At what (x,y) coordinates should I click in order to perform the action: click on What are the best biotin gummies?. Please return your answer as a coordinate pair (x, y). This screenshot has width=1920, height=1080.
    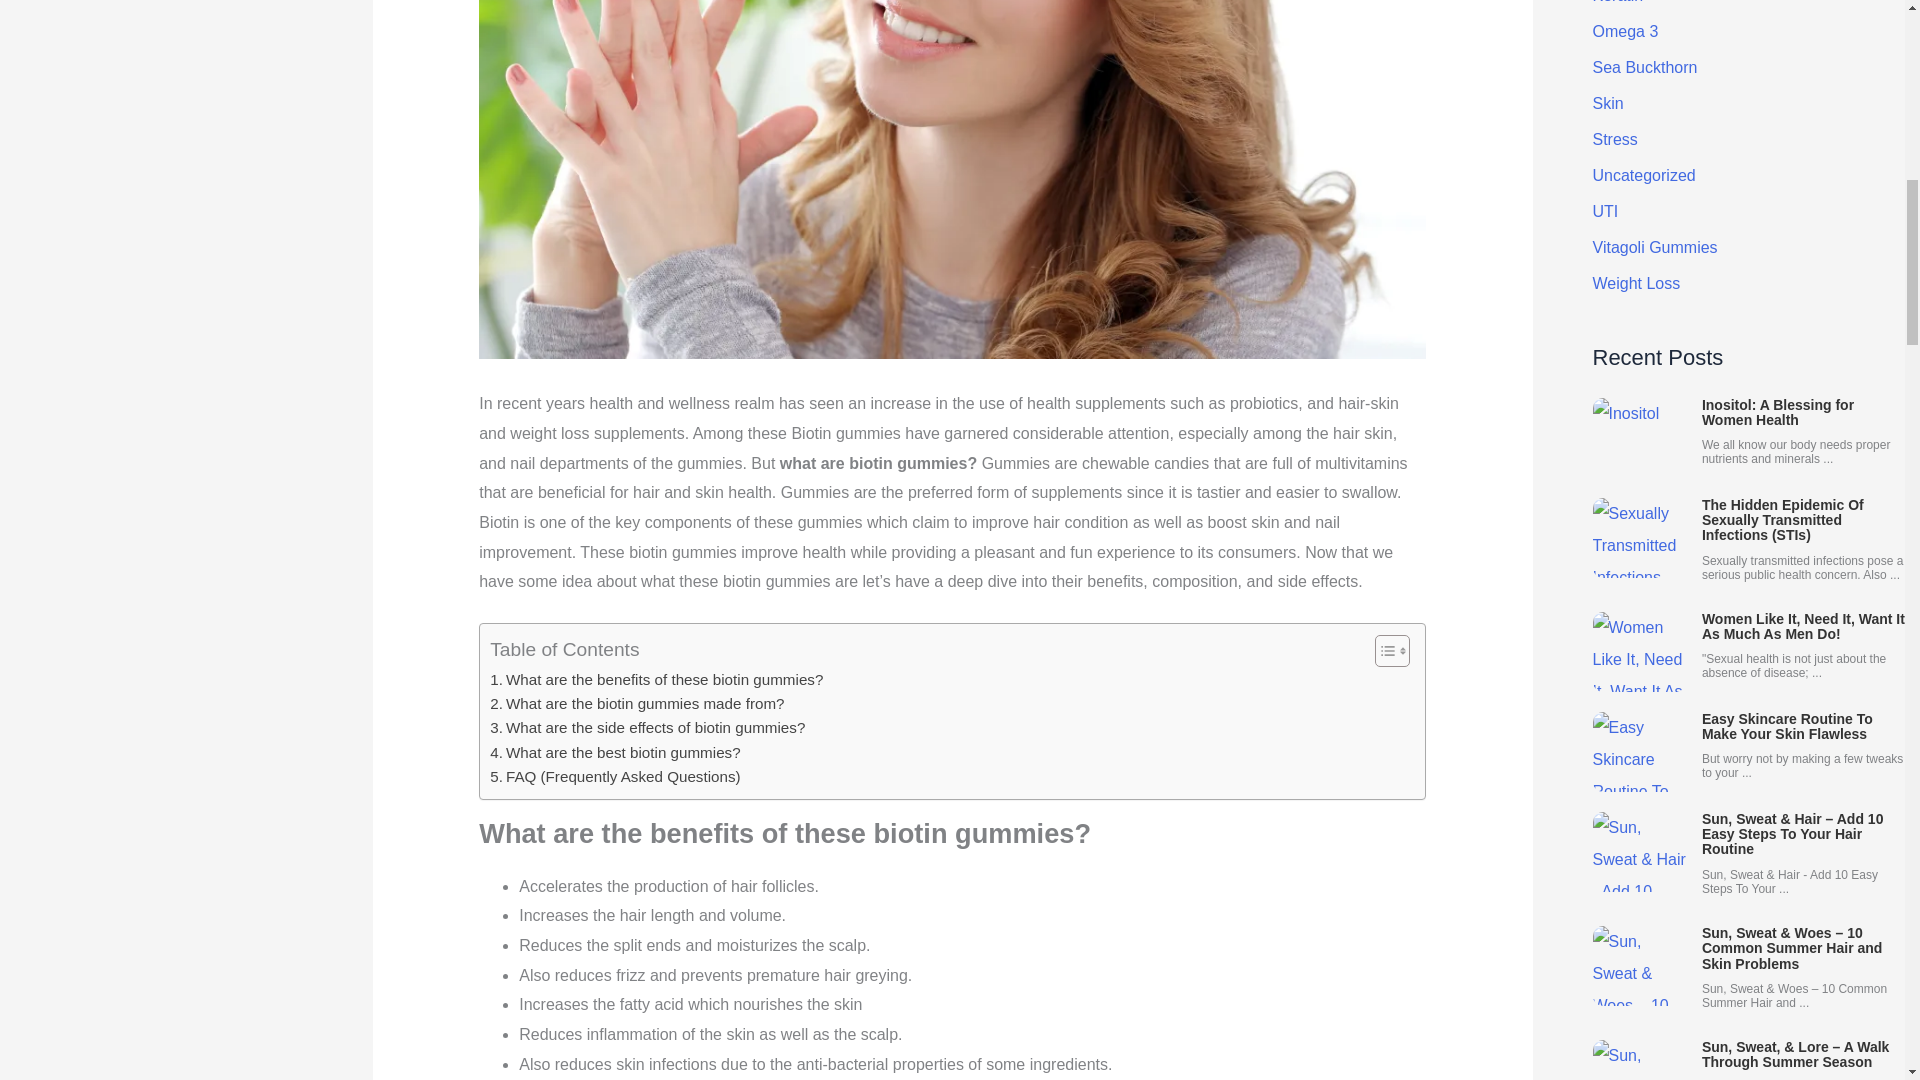
    Looking at the image, I should click on (614, 752).